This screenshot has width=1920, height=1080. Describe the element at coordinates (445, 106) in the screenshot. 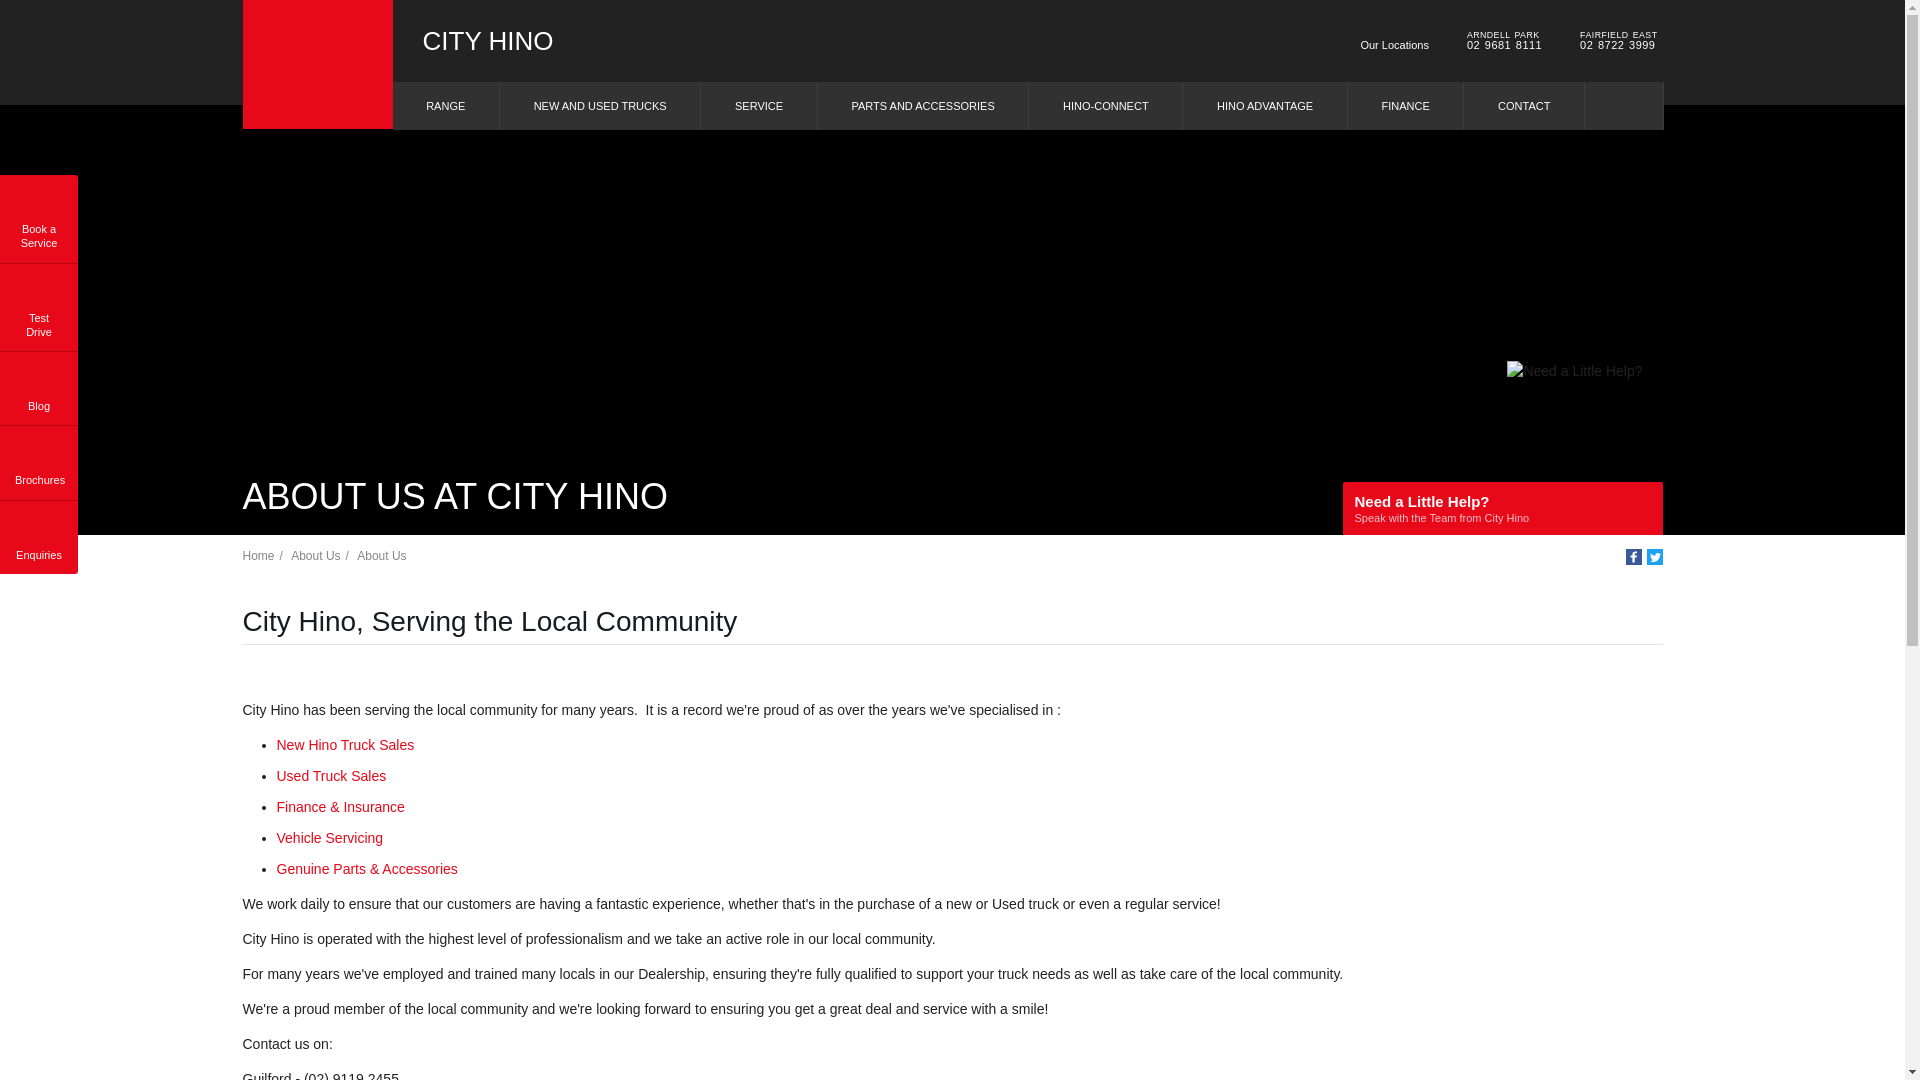

I see `RANGE` at that location.